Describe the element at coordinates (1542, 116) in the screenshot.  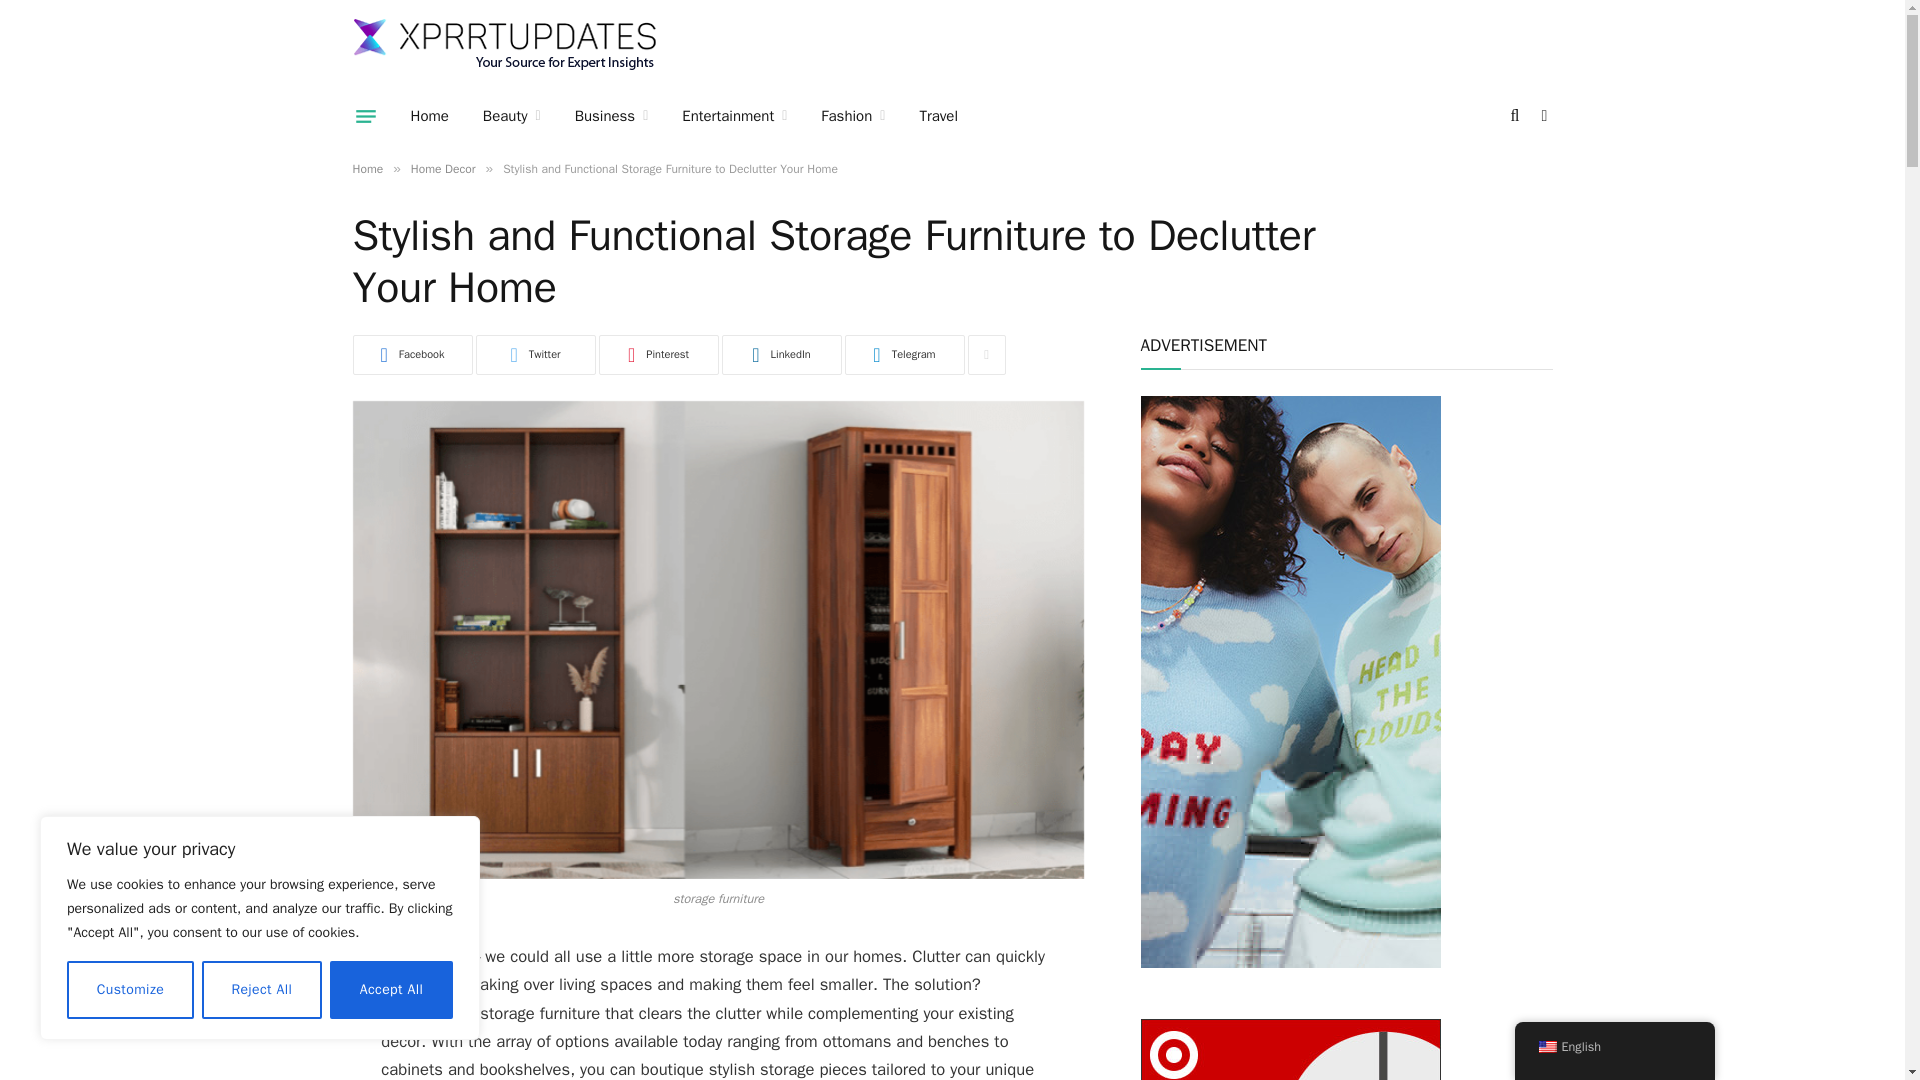
I see `Switch to Dark Design - easier on eyes.` at that location.